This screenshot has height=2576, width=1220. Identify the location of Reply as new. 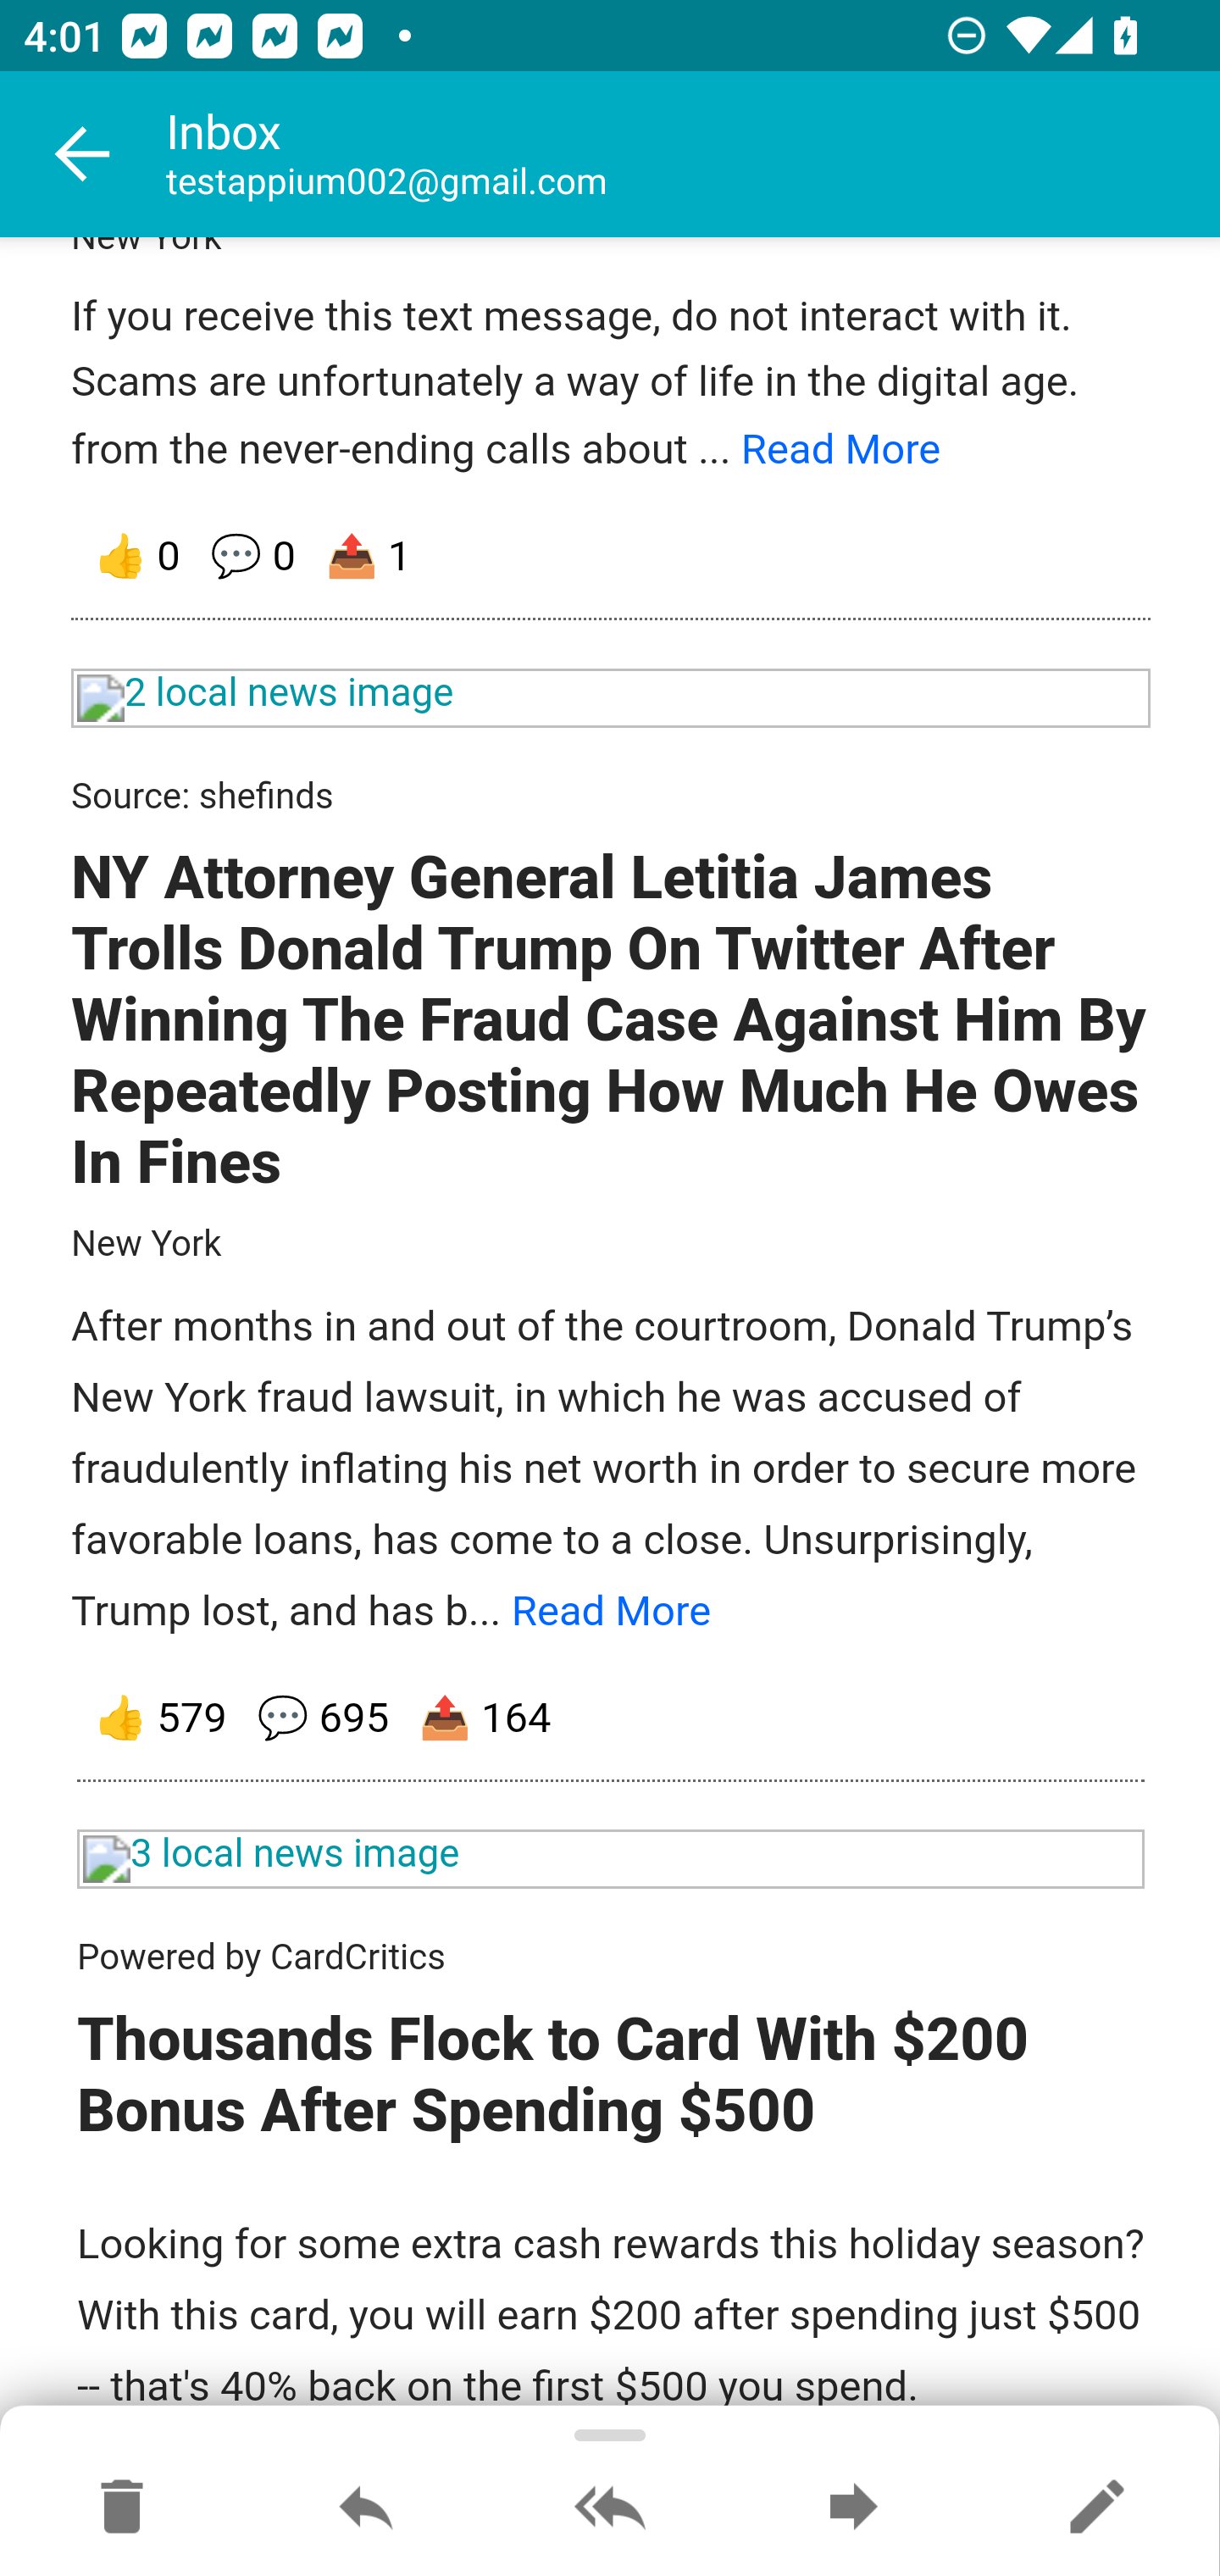
(1096, 2508).